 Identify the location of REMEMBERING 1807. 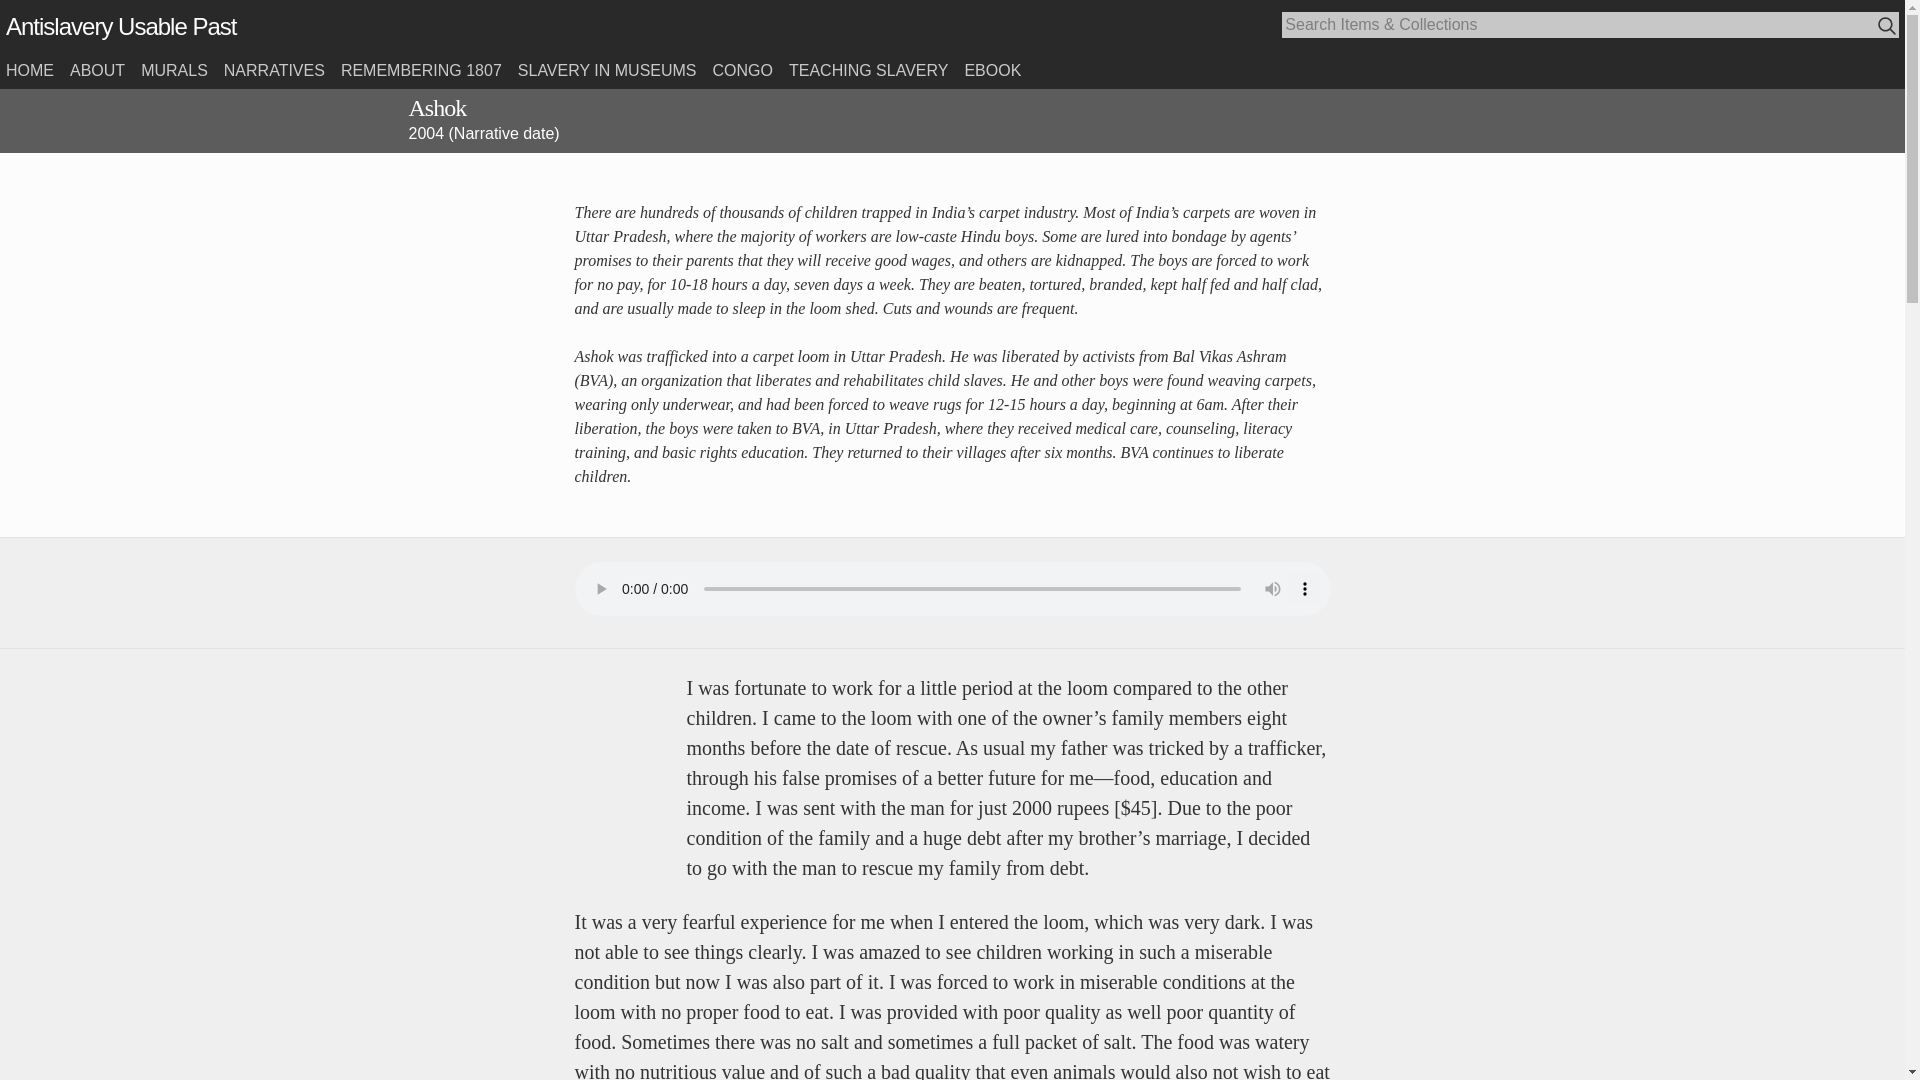
(421, 70).